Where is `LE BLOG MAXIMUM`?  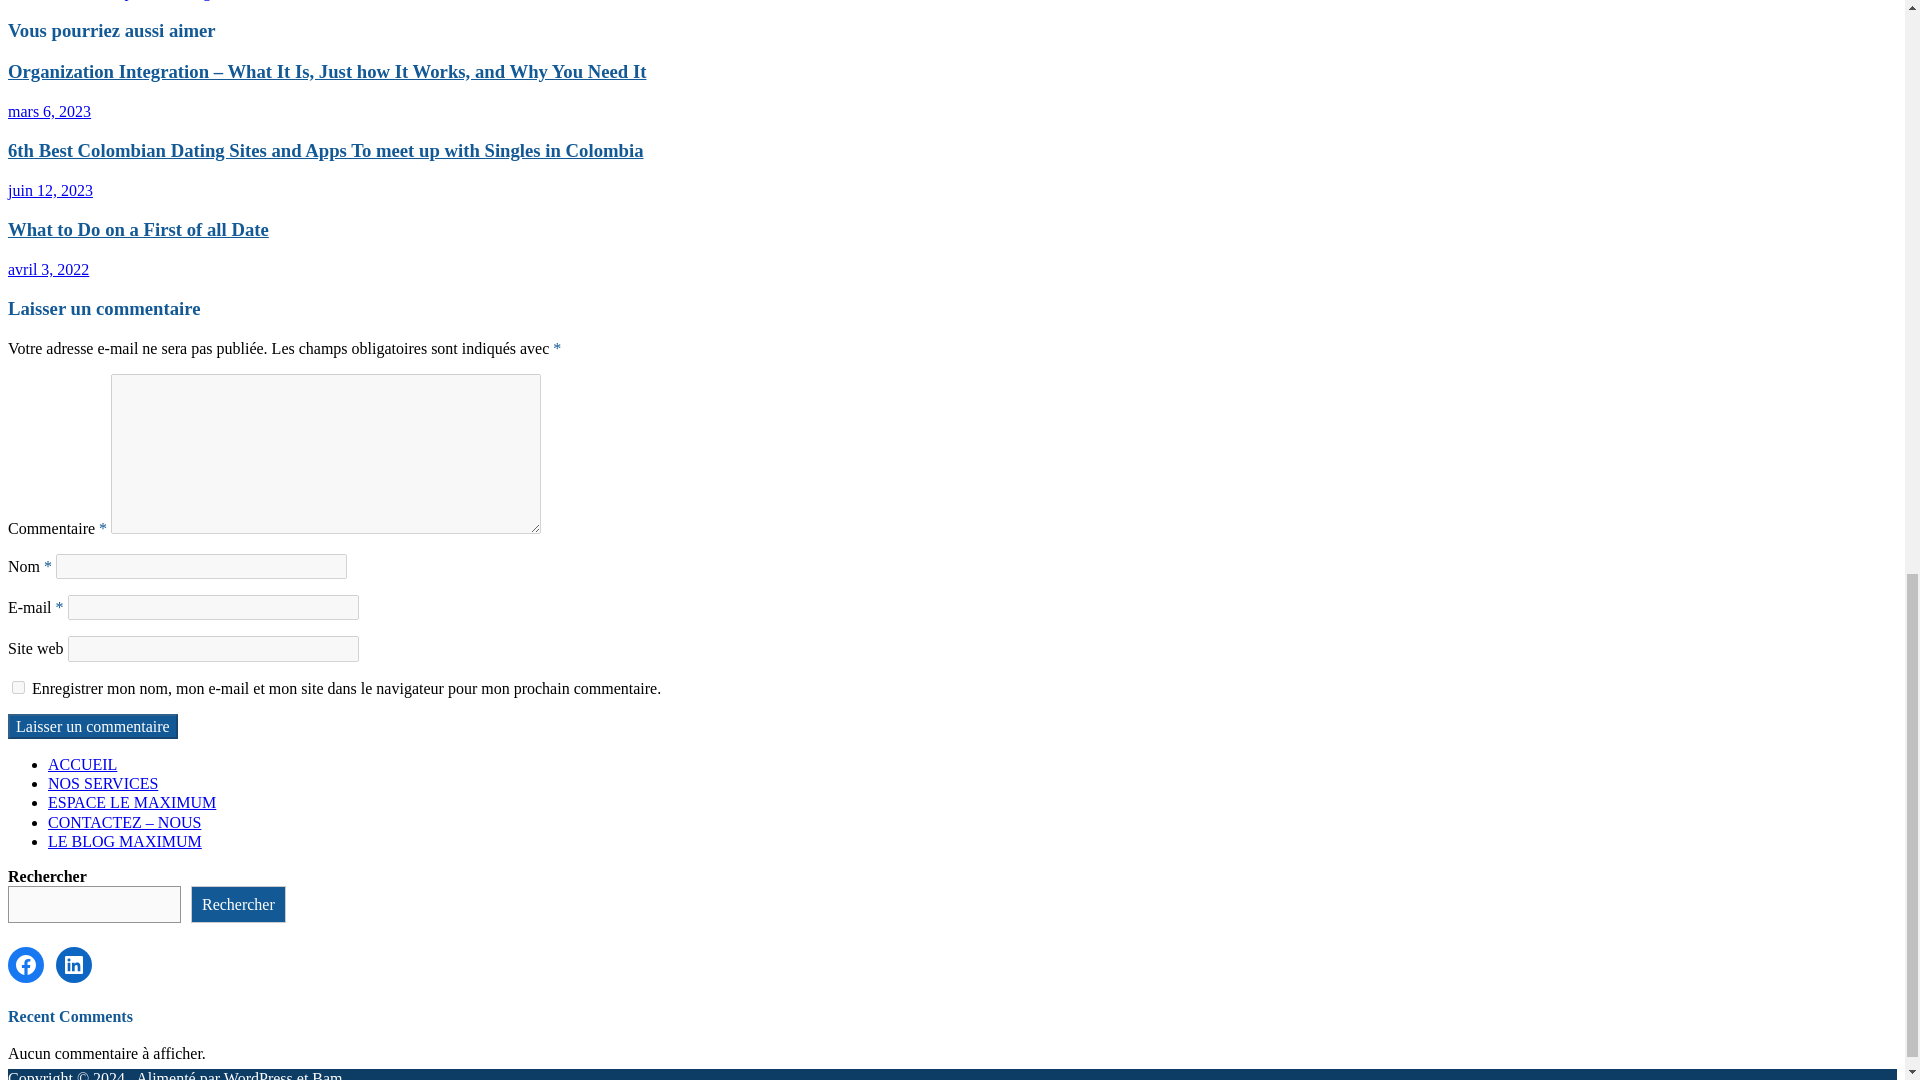
LE BLOG MAXIMUM is located at coordinates (124, 840).